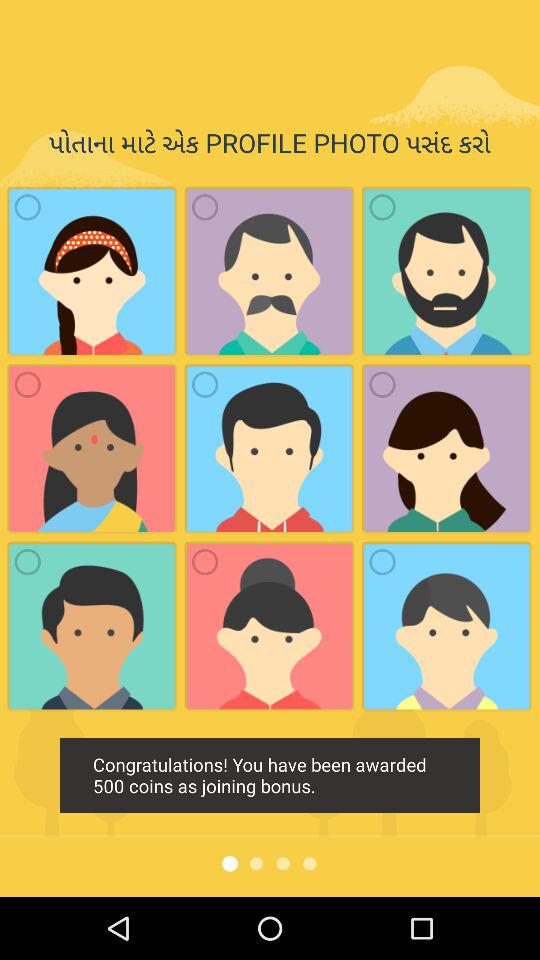  What do you see at coordinates (446, 627) in the screenshot?
I see `click the image in the 3rd row 3rd image at right corner` at bounding box center [446, 627].